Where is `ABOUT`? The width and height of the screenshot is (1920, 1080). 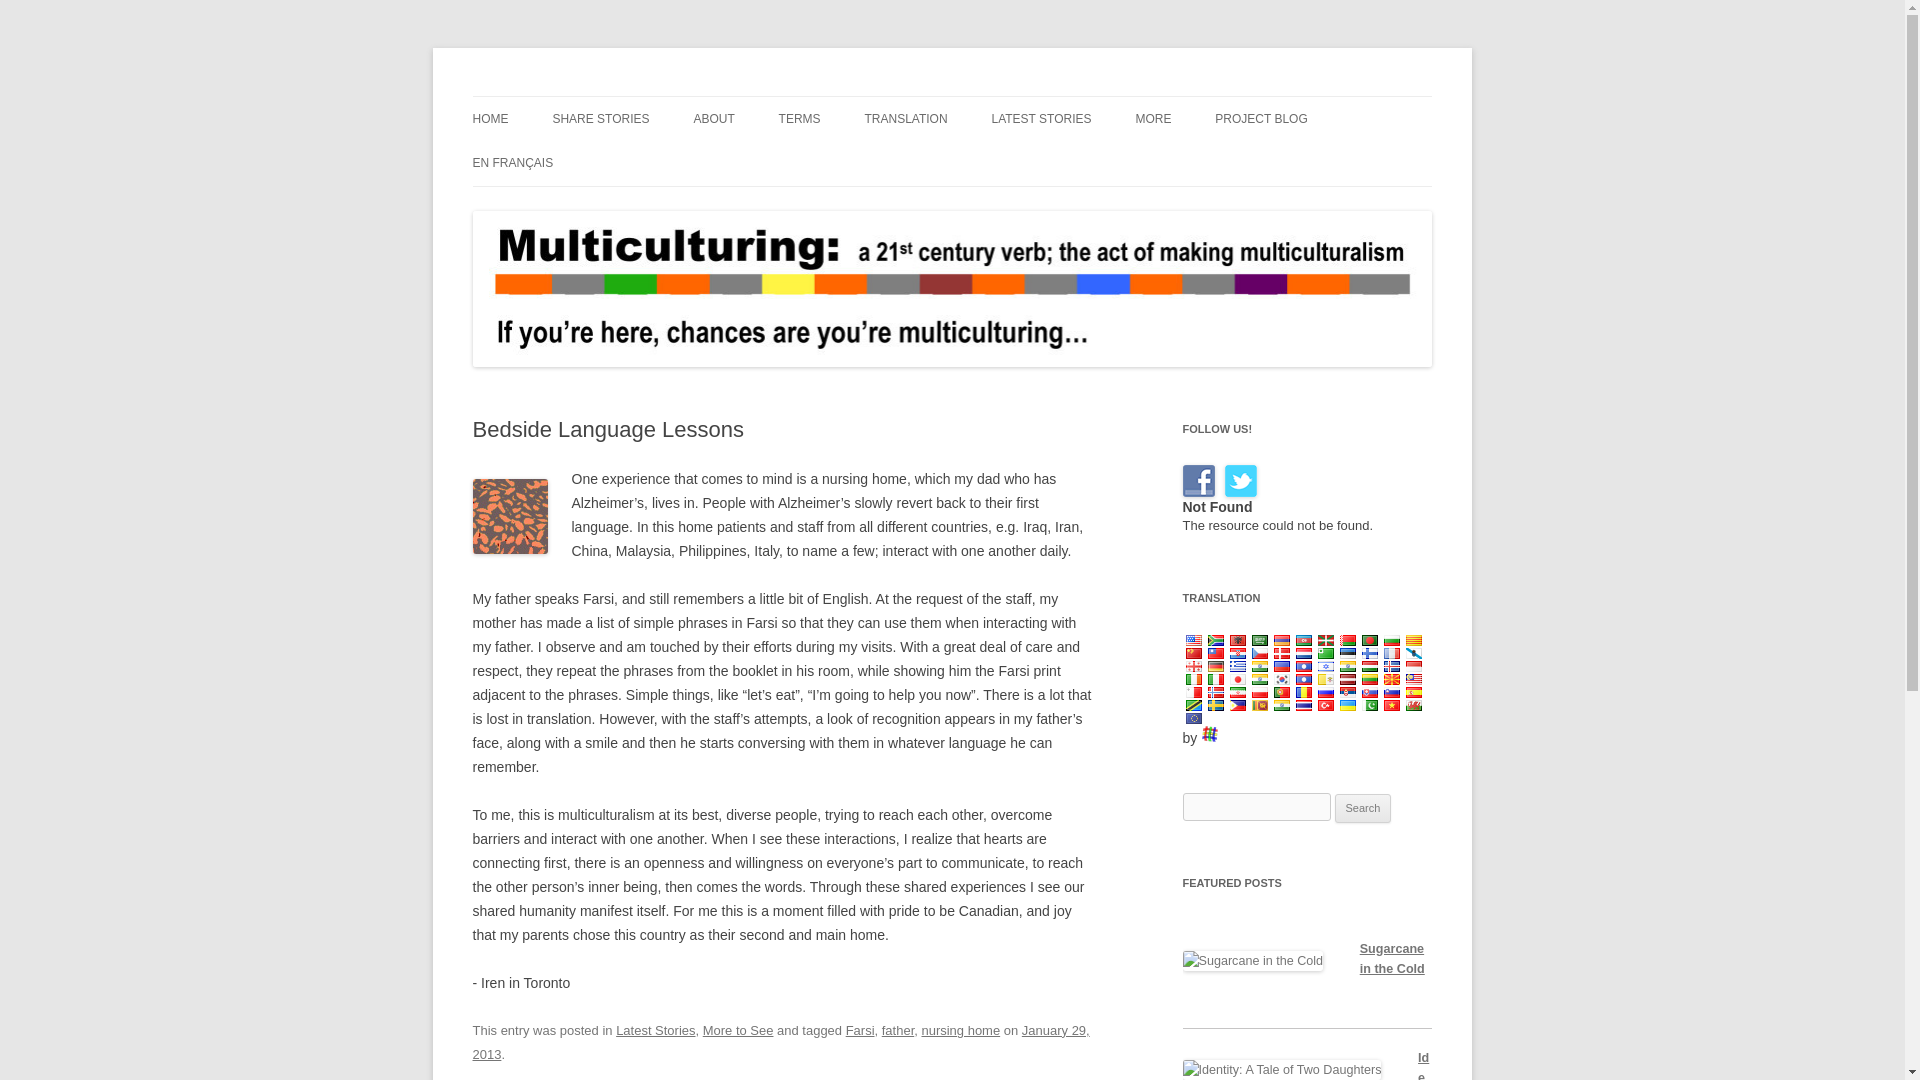
ABOUT is located at coordinates (713, 119).